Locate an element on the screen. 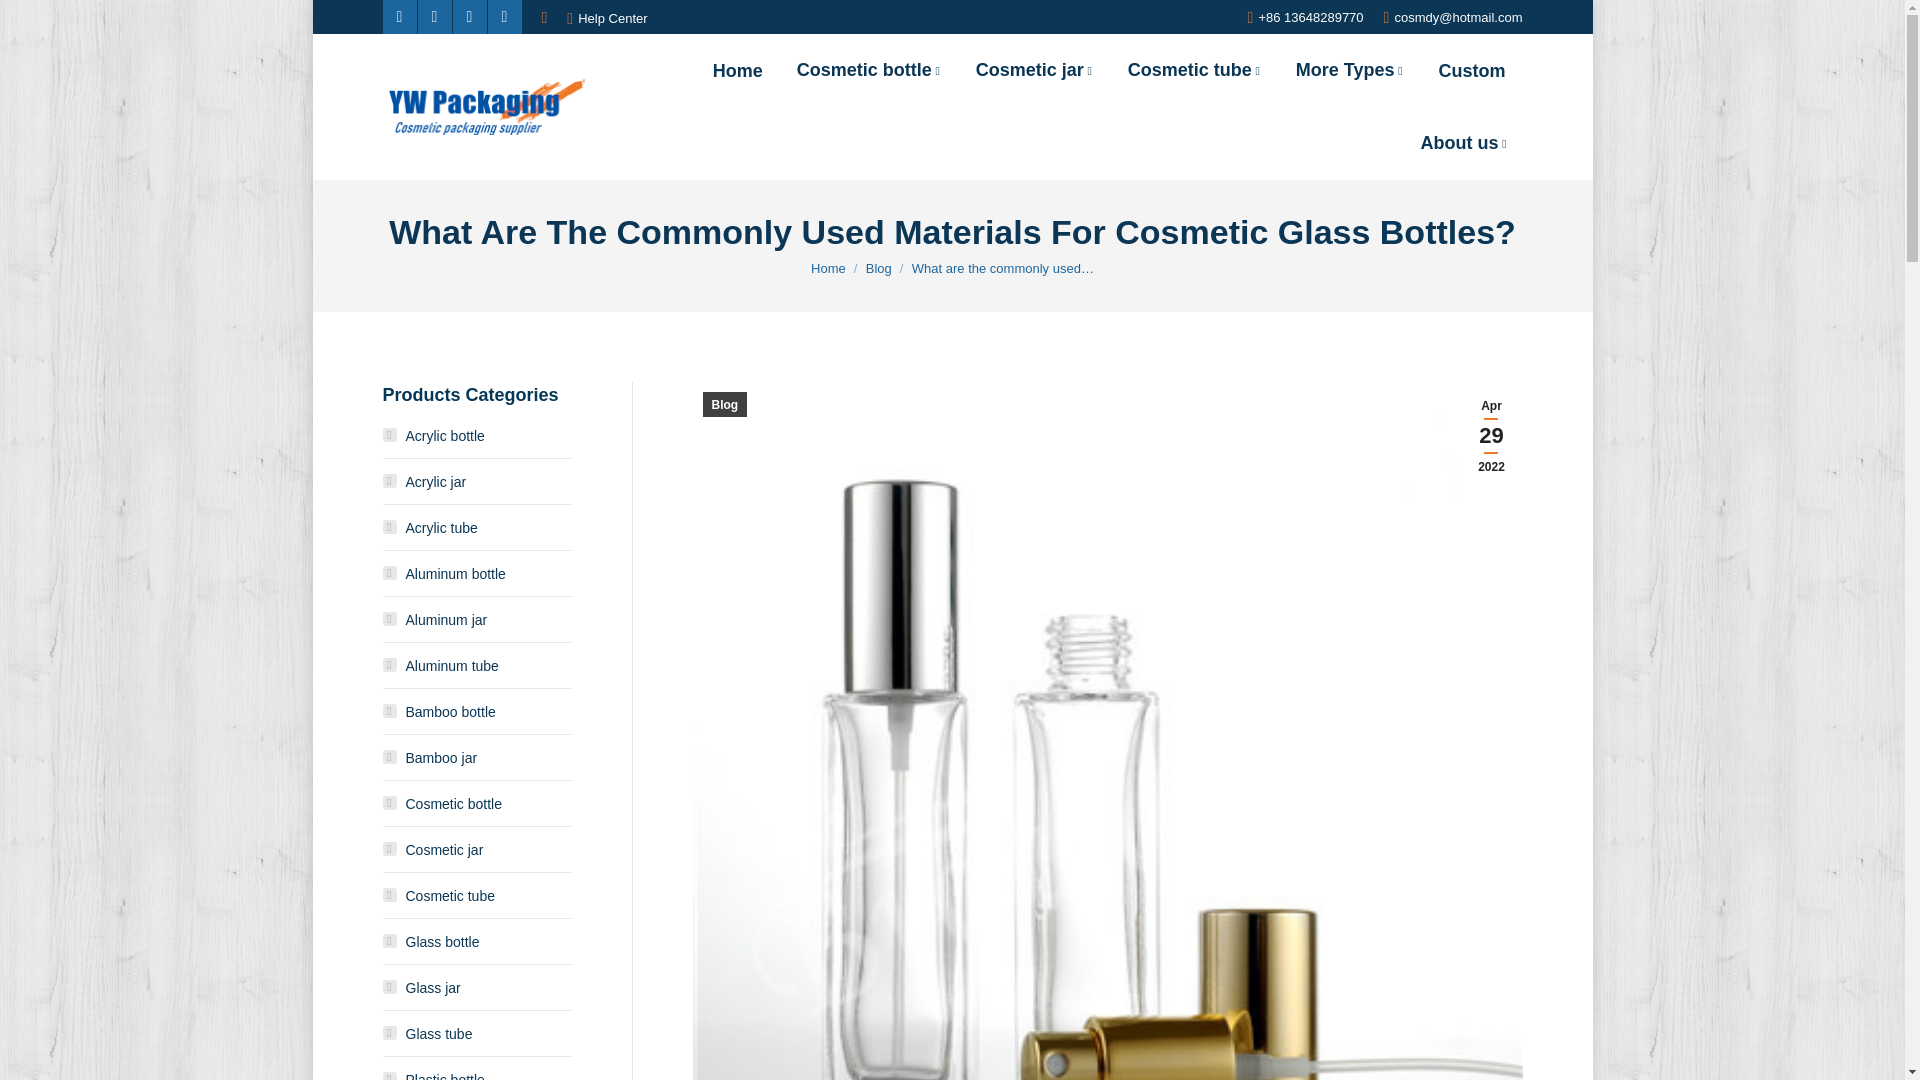 This screenshot has width=1920, height=1080. Pinterest is located at coordinates (468, 16).